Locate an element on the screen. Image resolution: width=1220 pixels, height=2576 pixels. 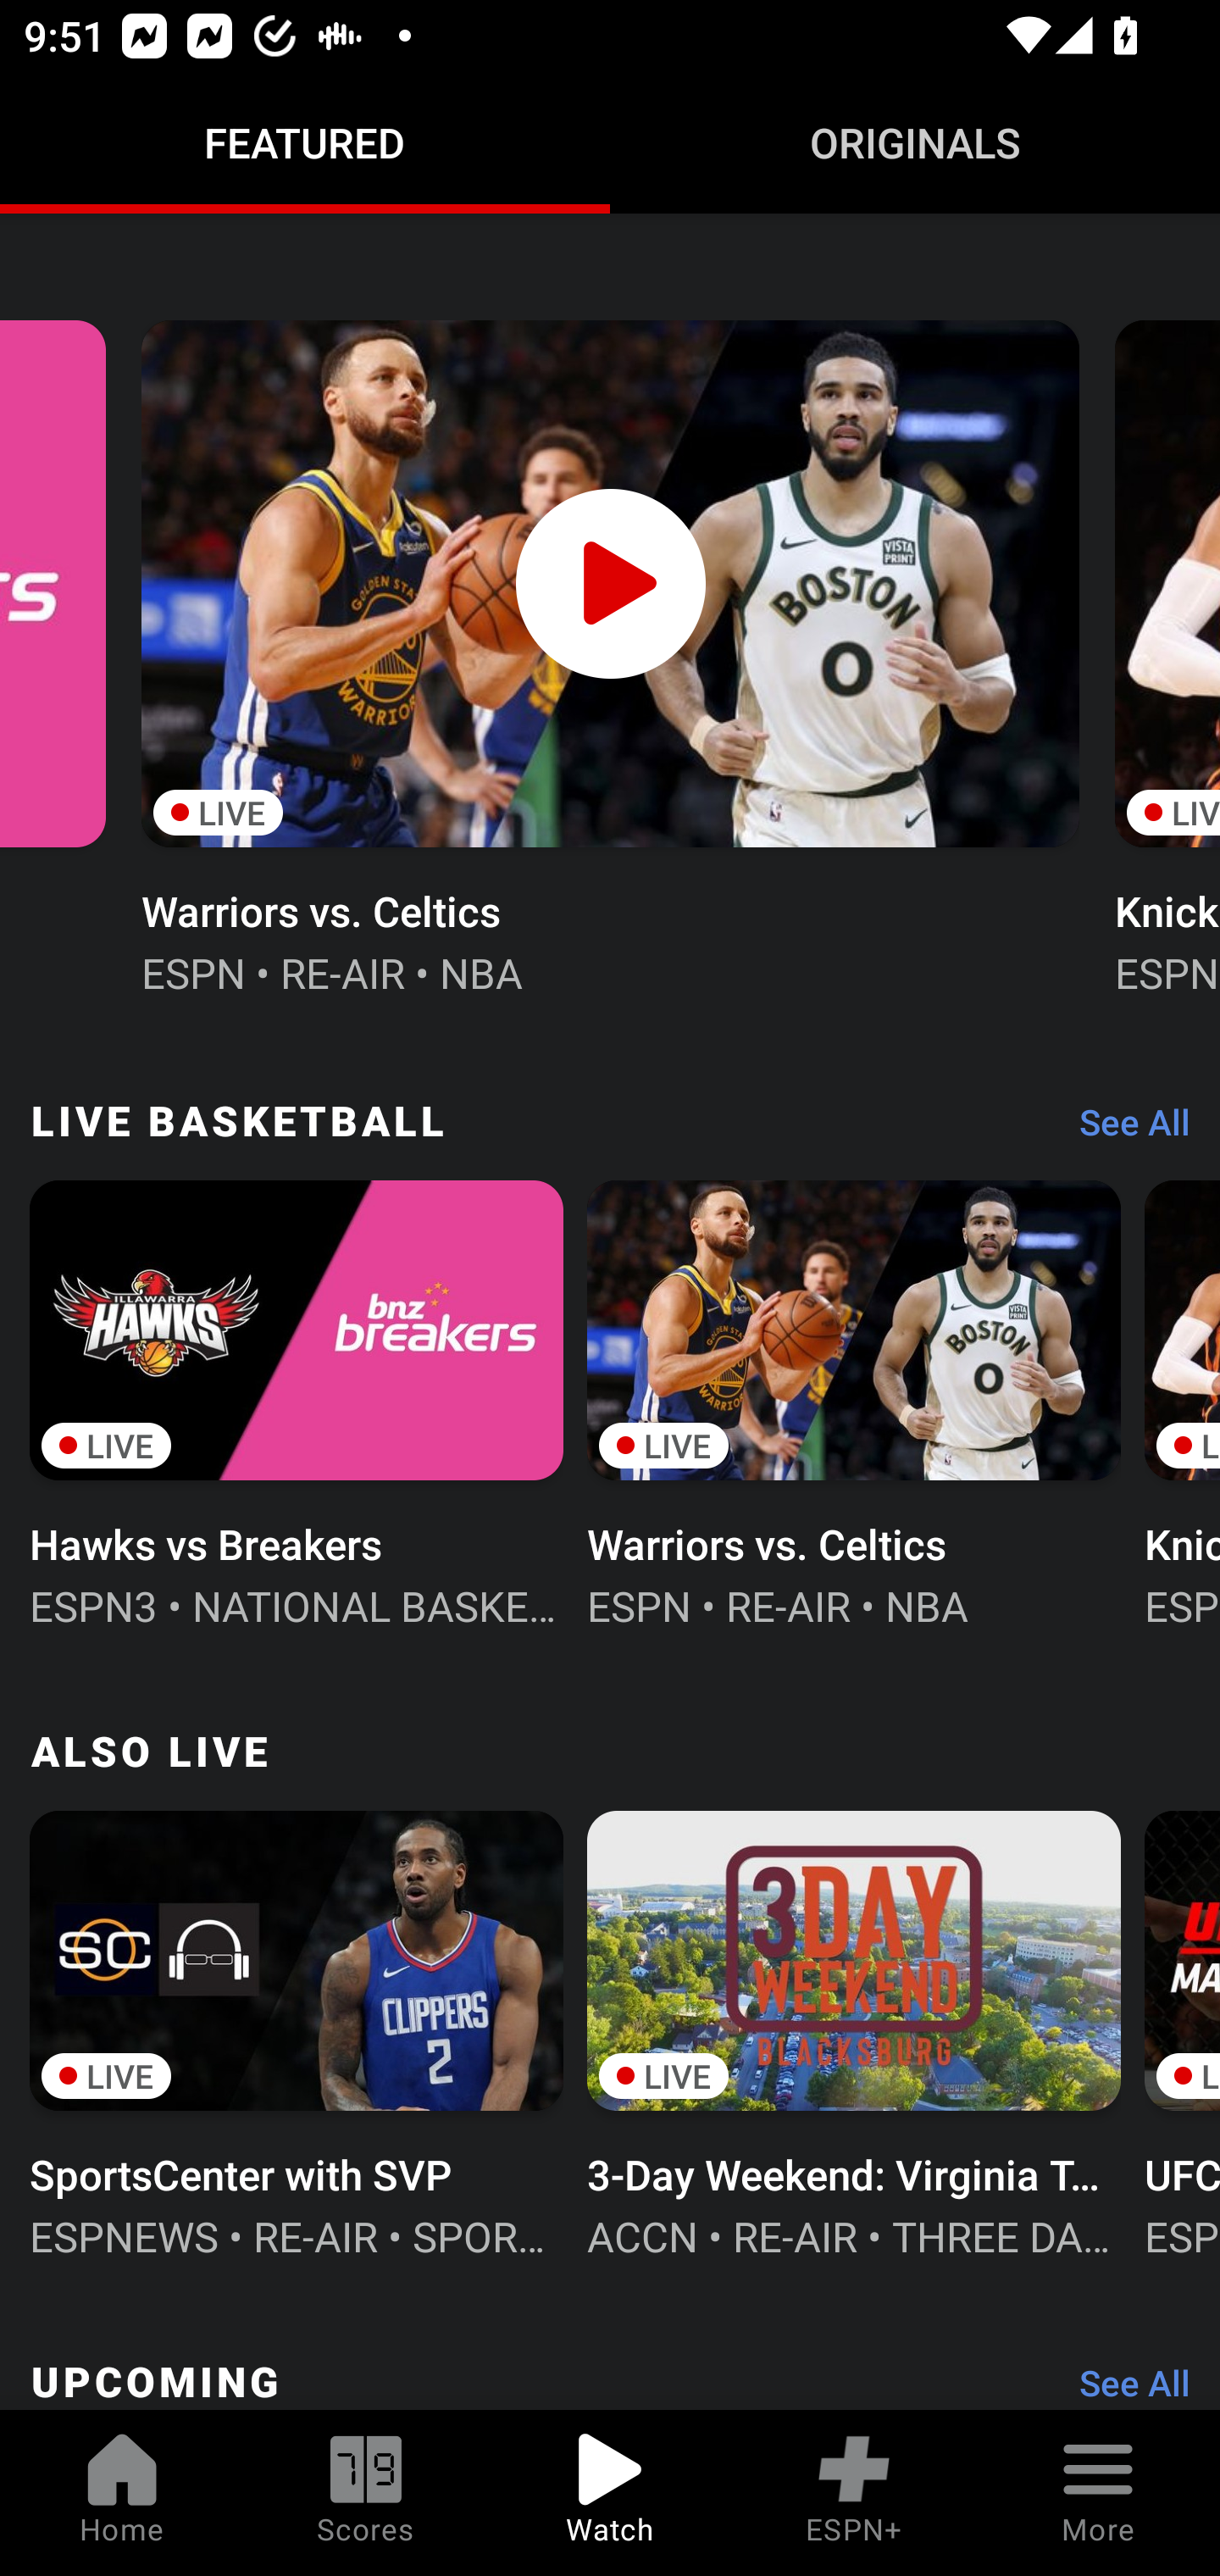
Home is located at coordinates (122, 2493).